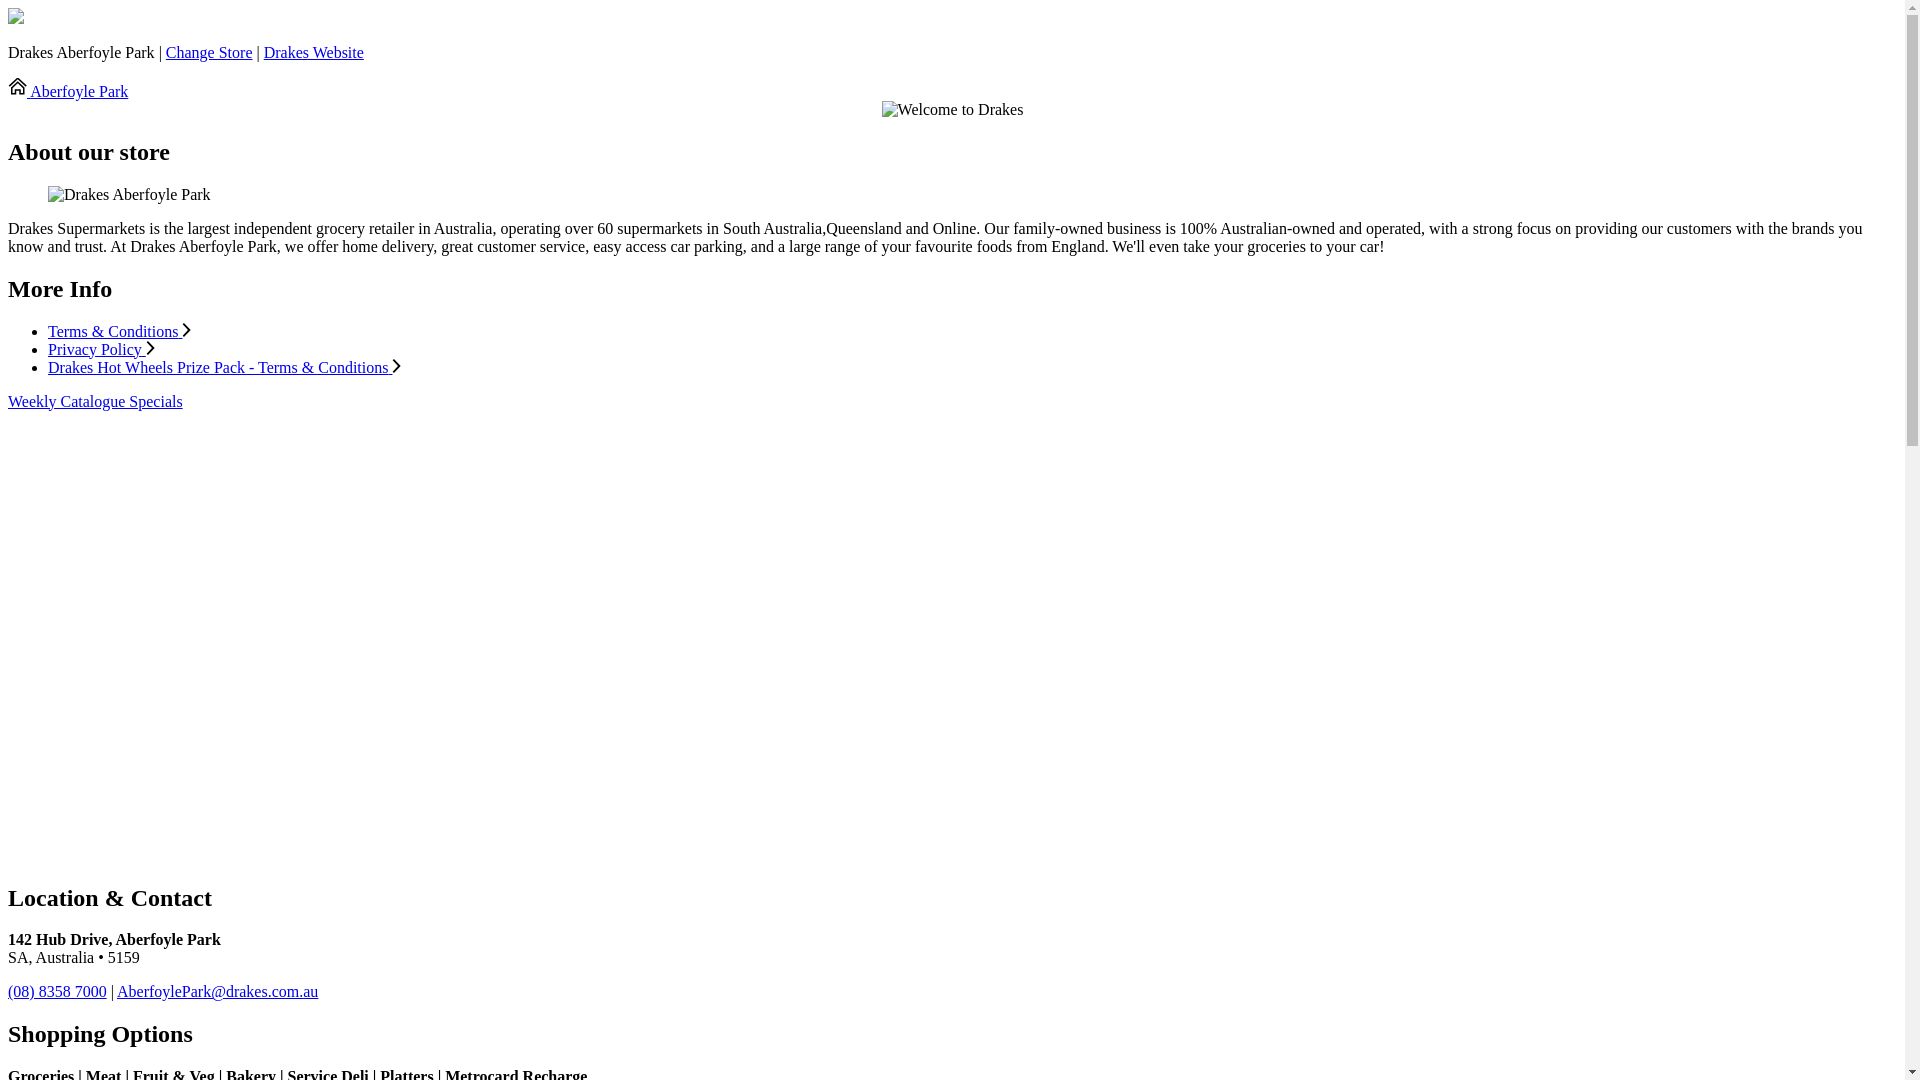  Describe the element at coordinates (58, 992) in the screenshot. I see `(08) 8358 7000` at that location.